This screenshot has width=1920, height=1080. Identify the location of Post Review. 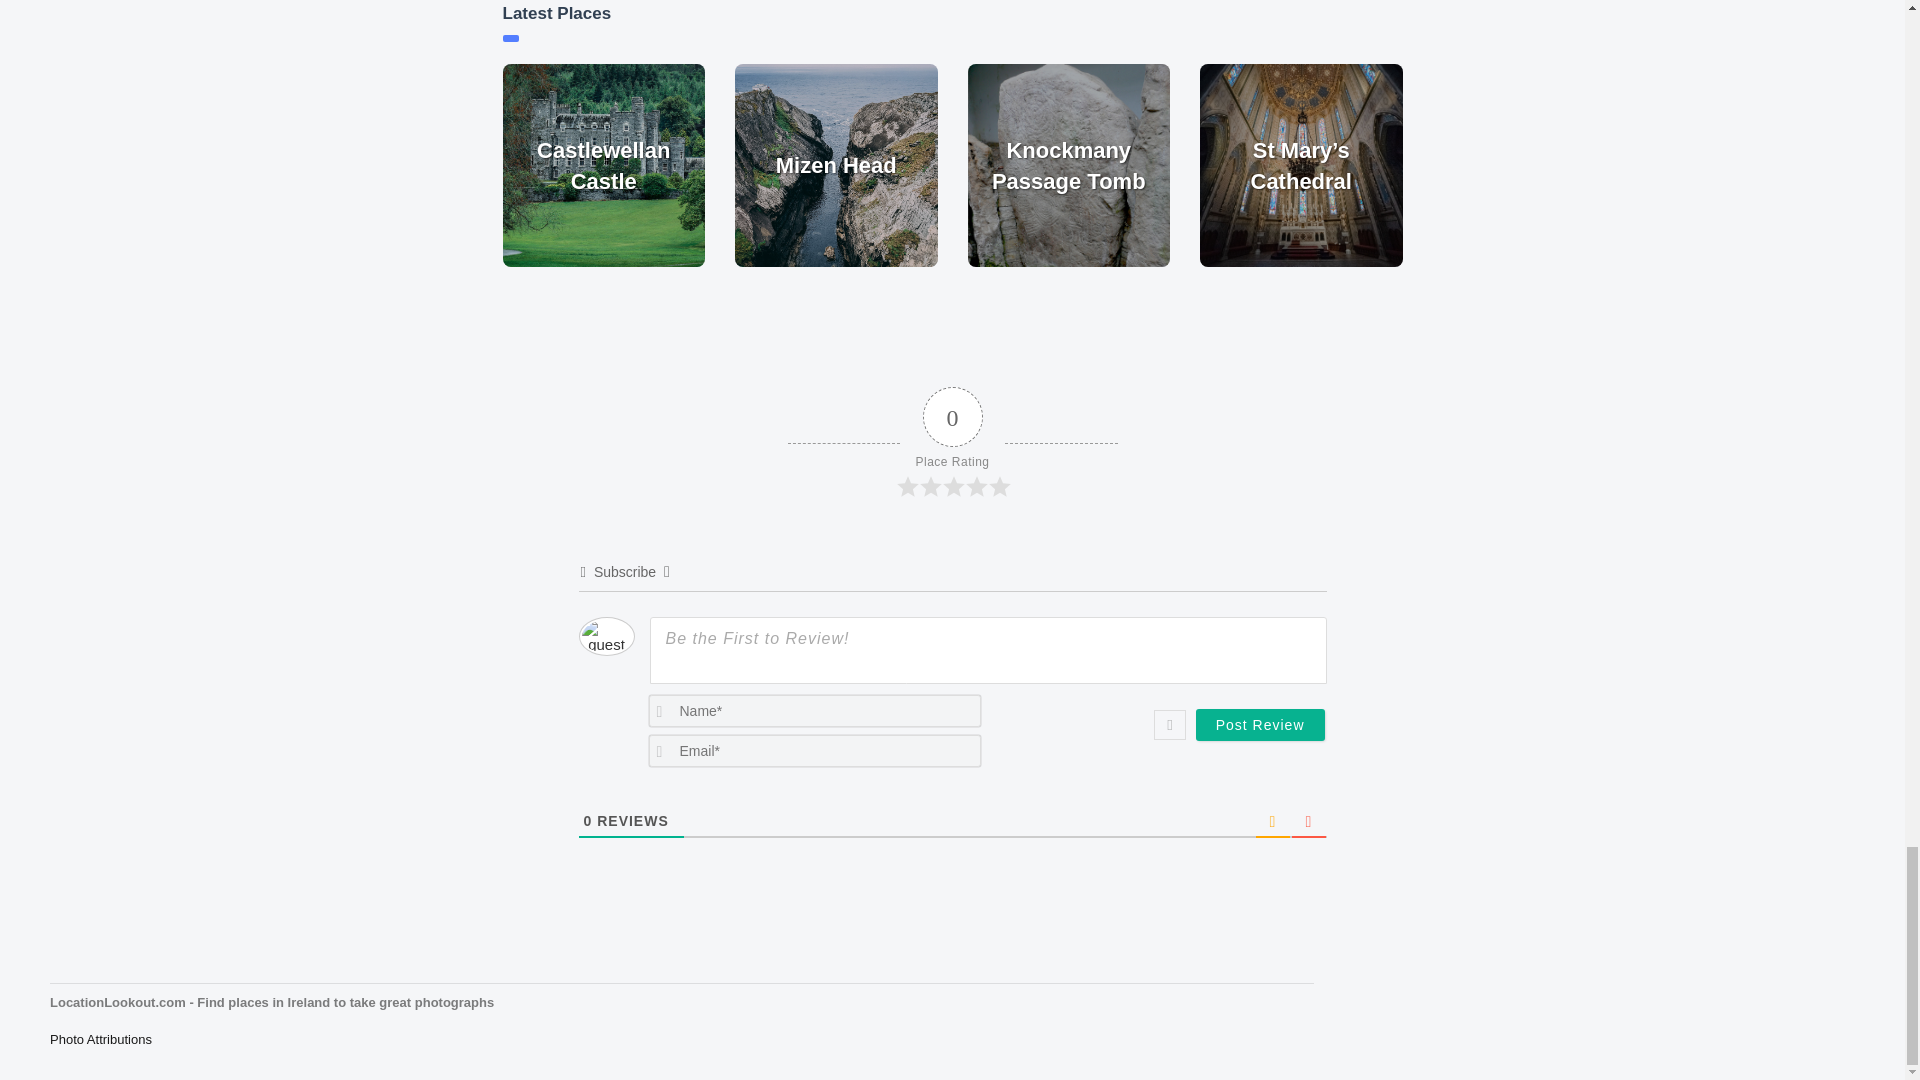
(1260, 724).